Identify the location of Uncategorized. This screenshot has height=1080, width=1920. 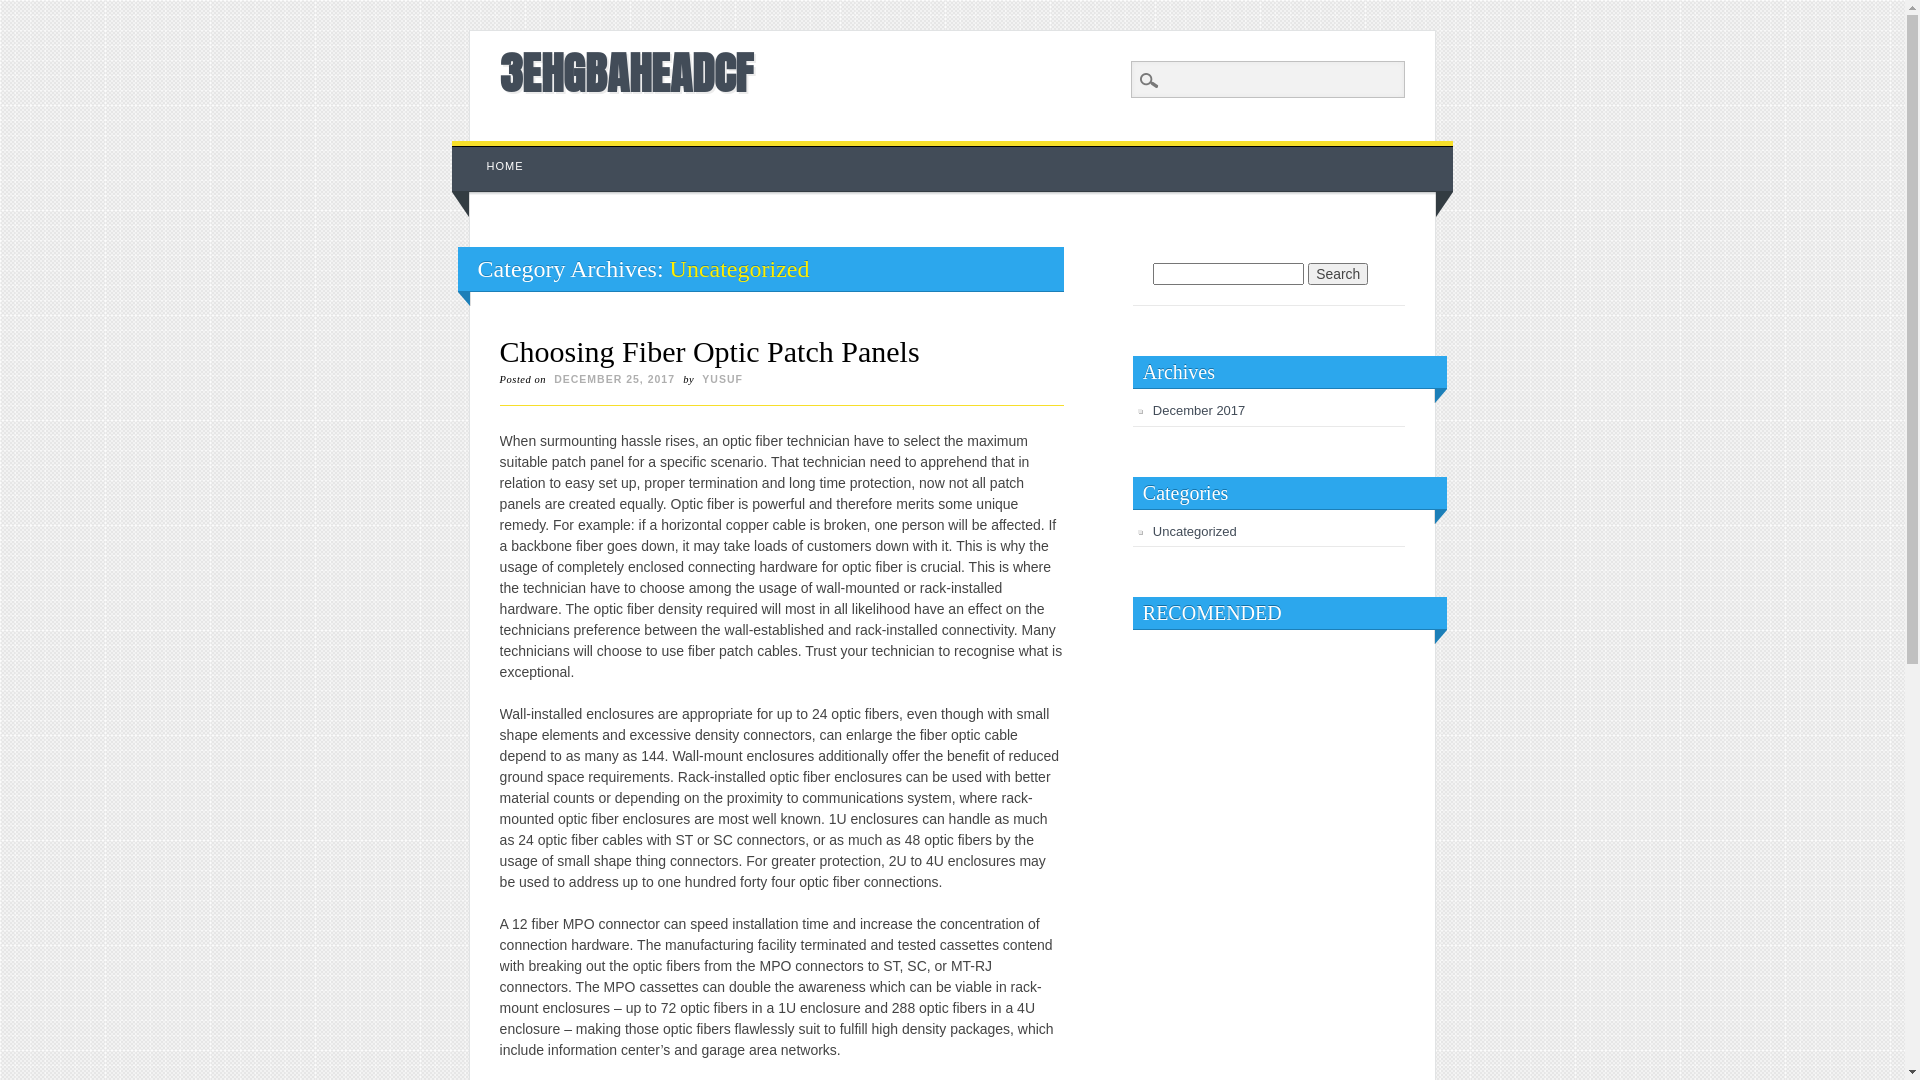
(1195, 532).